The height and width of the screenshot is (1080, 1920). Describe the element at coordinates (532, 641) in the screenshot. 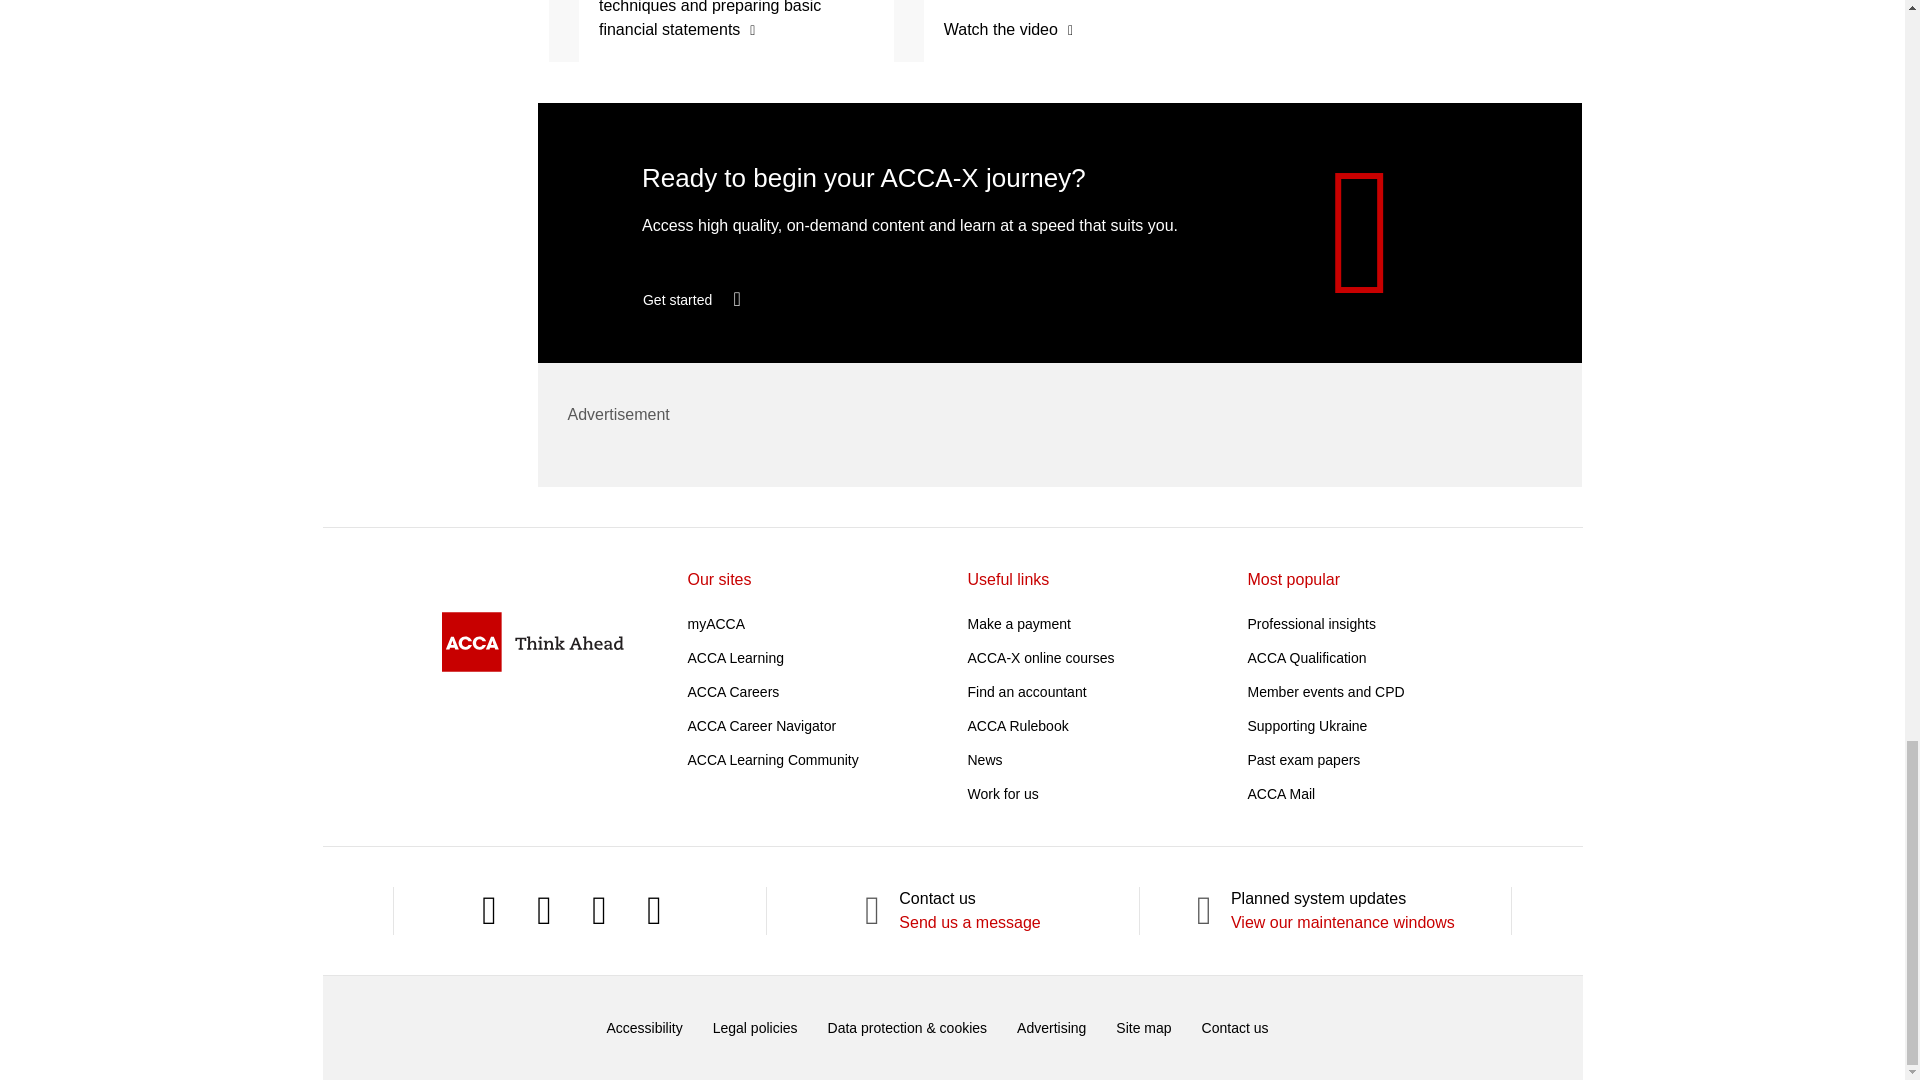

I see `Home Link` at that location.